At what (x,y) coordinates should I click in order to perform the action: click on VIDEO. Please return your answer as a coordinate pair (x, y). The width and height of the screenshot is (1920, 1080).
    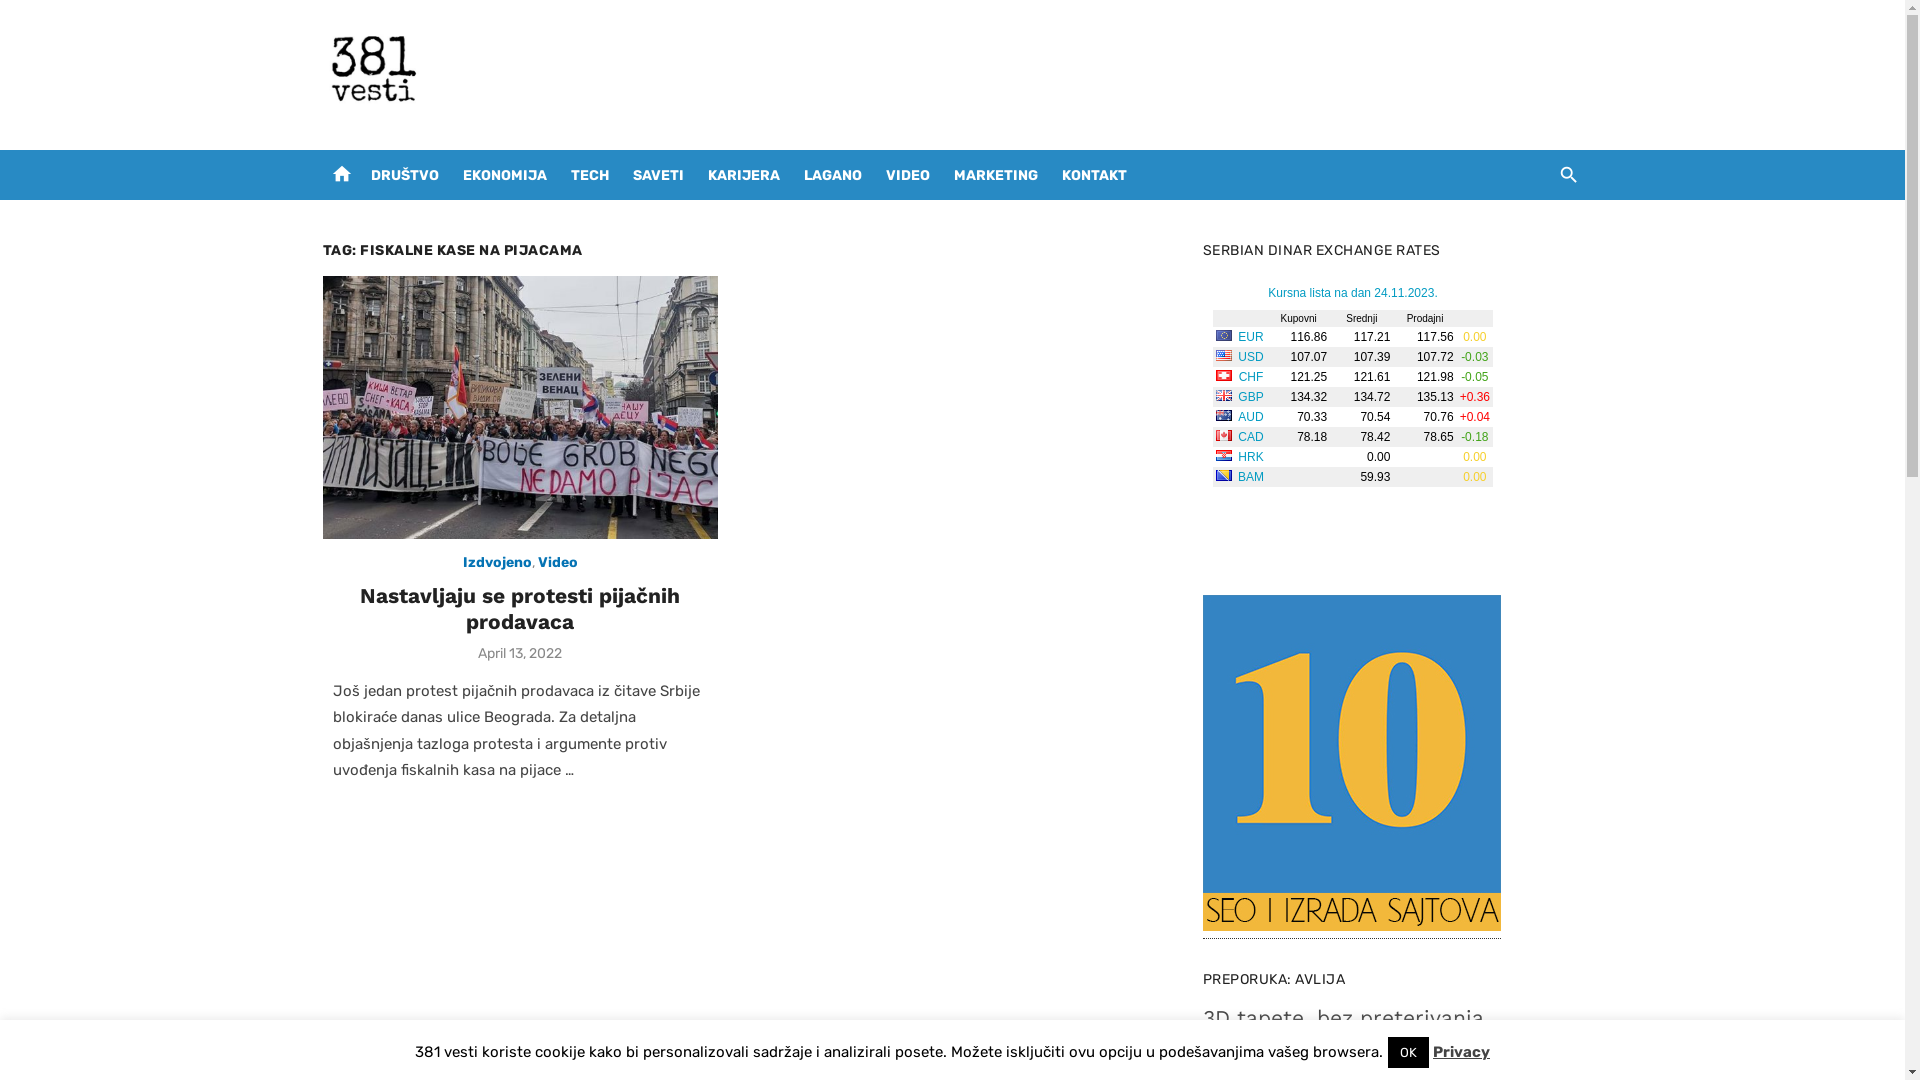
    Looking at the image, I should click on (908, 175).